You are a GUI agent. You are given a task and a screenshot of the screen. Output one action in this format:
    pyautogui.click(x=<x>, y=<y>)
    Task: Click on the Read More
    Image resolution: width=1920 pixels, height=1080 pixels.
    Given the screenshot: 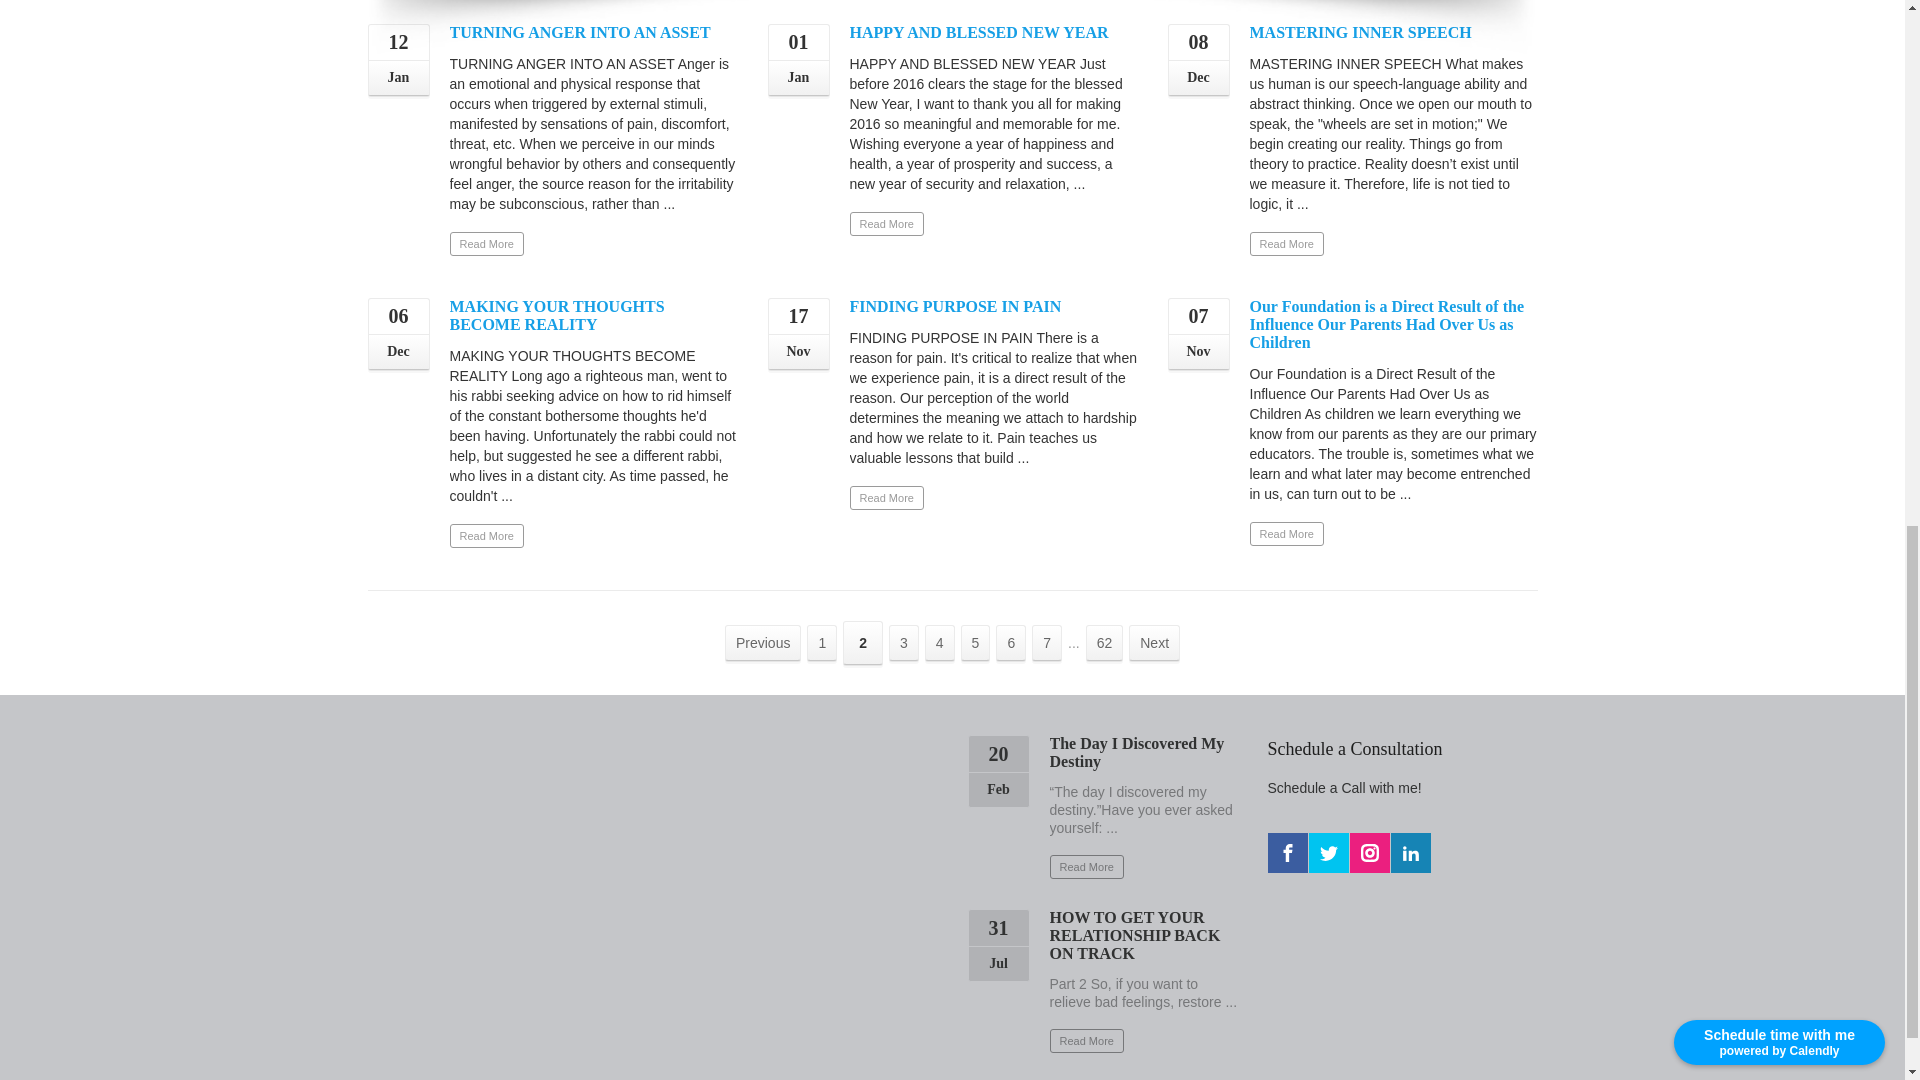 What is the action you would take?
    pyautogui.click(x=886, y=224)
    